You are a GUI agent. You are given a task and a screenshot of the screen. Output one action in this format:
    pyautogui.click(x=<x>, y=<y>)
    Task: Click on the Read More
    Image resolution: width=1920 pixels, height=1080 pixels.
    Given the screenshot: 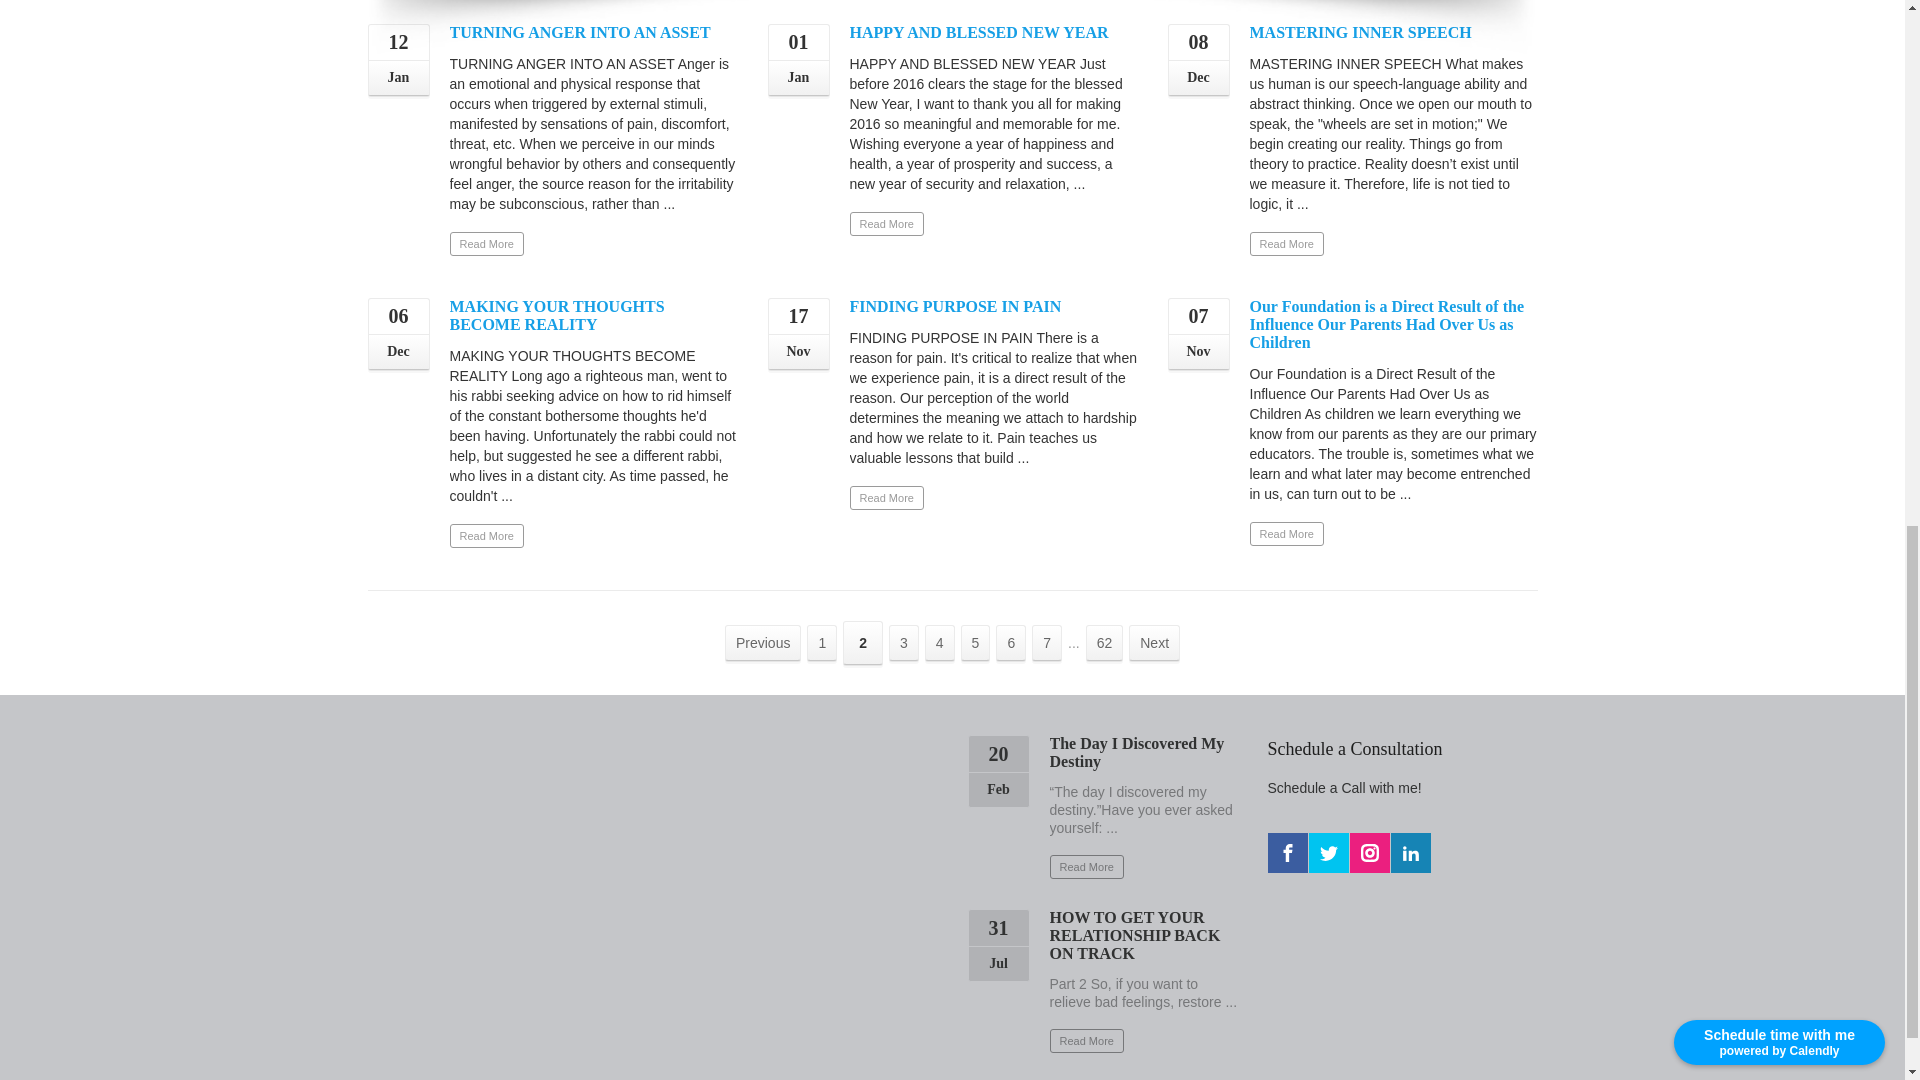 What is the action you would take?
    pyautogui.click(x=886, y=224)
    